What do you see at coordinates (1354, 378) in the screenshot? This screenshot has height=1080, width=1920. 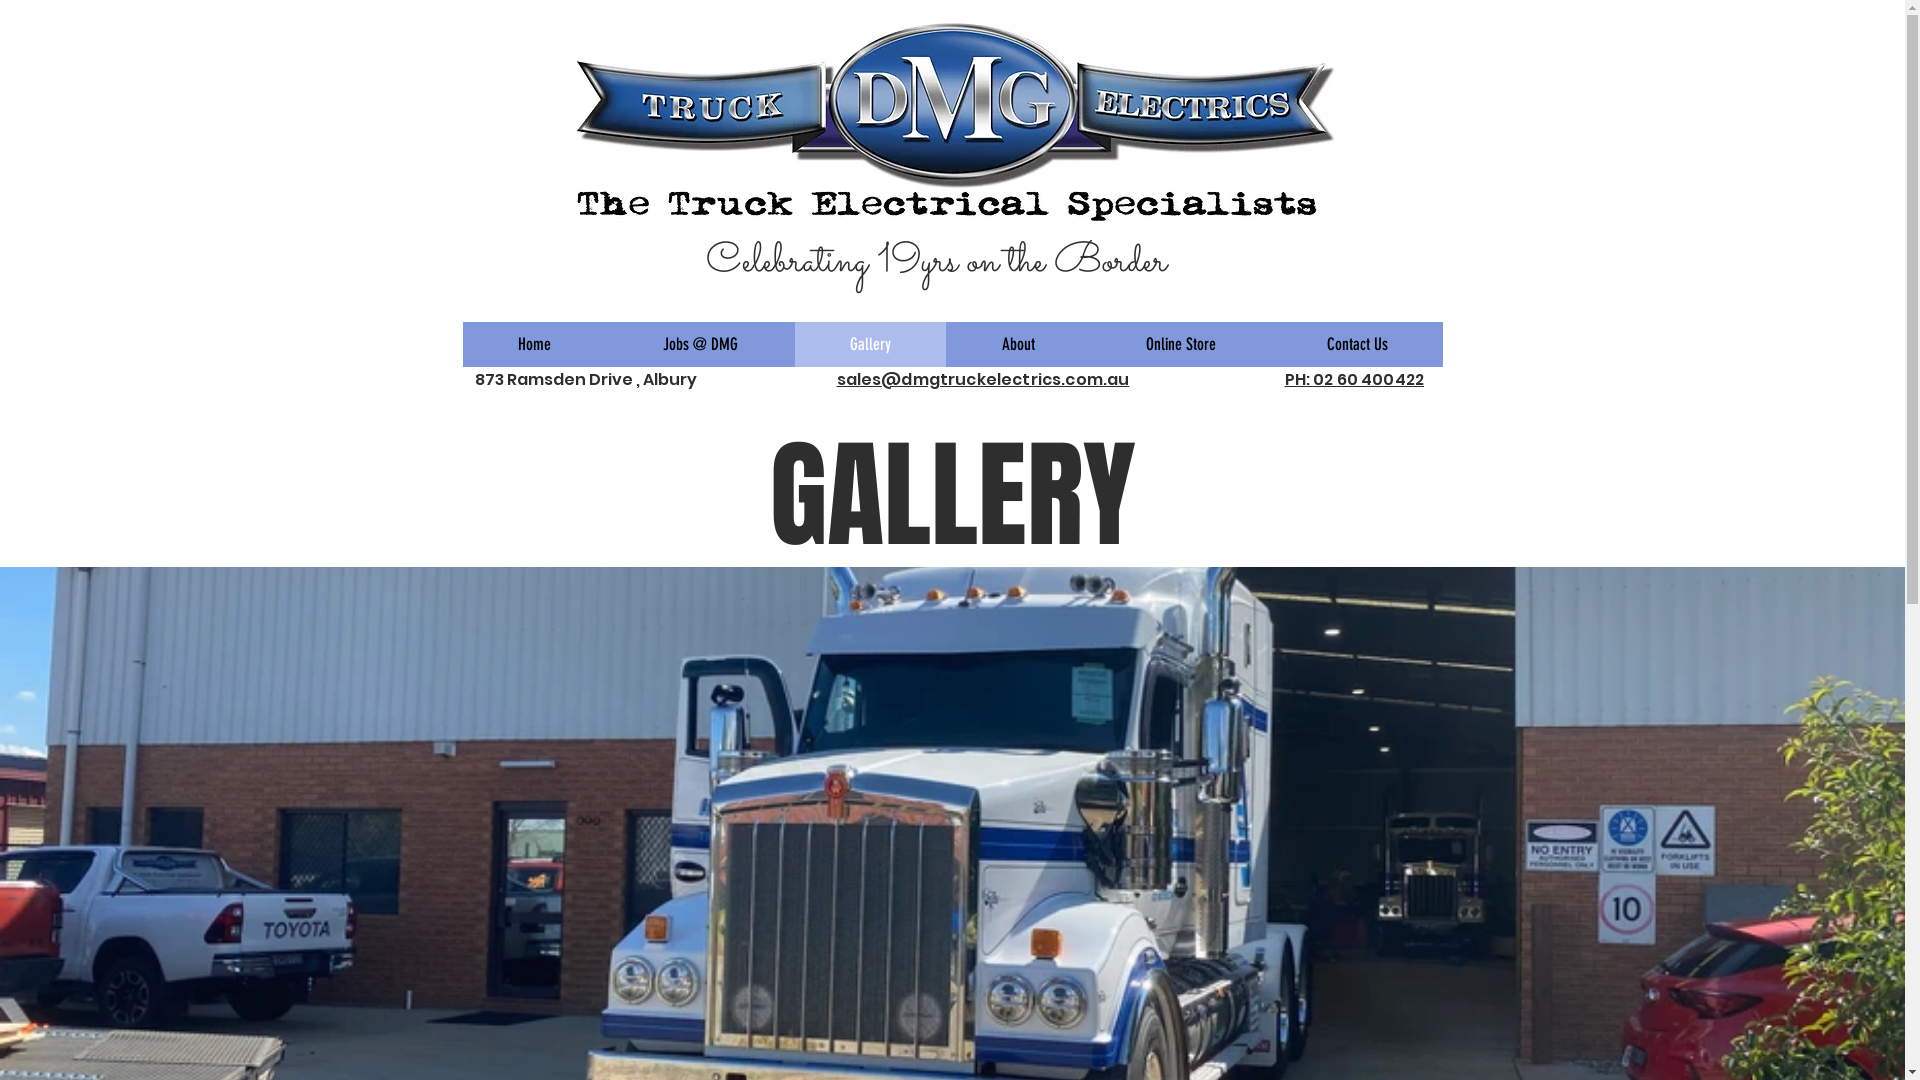 I see `PH: 02 60 400422` at bounding box center [1354, 378].